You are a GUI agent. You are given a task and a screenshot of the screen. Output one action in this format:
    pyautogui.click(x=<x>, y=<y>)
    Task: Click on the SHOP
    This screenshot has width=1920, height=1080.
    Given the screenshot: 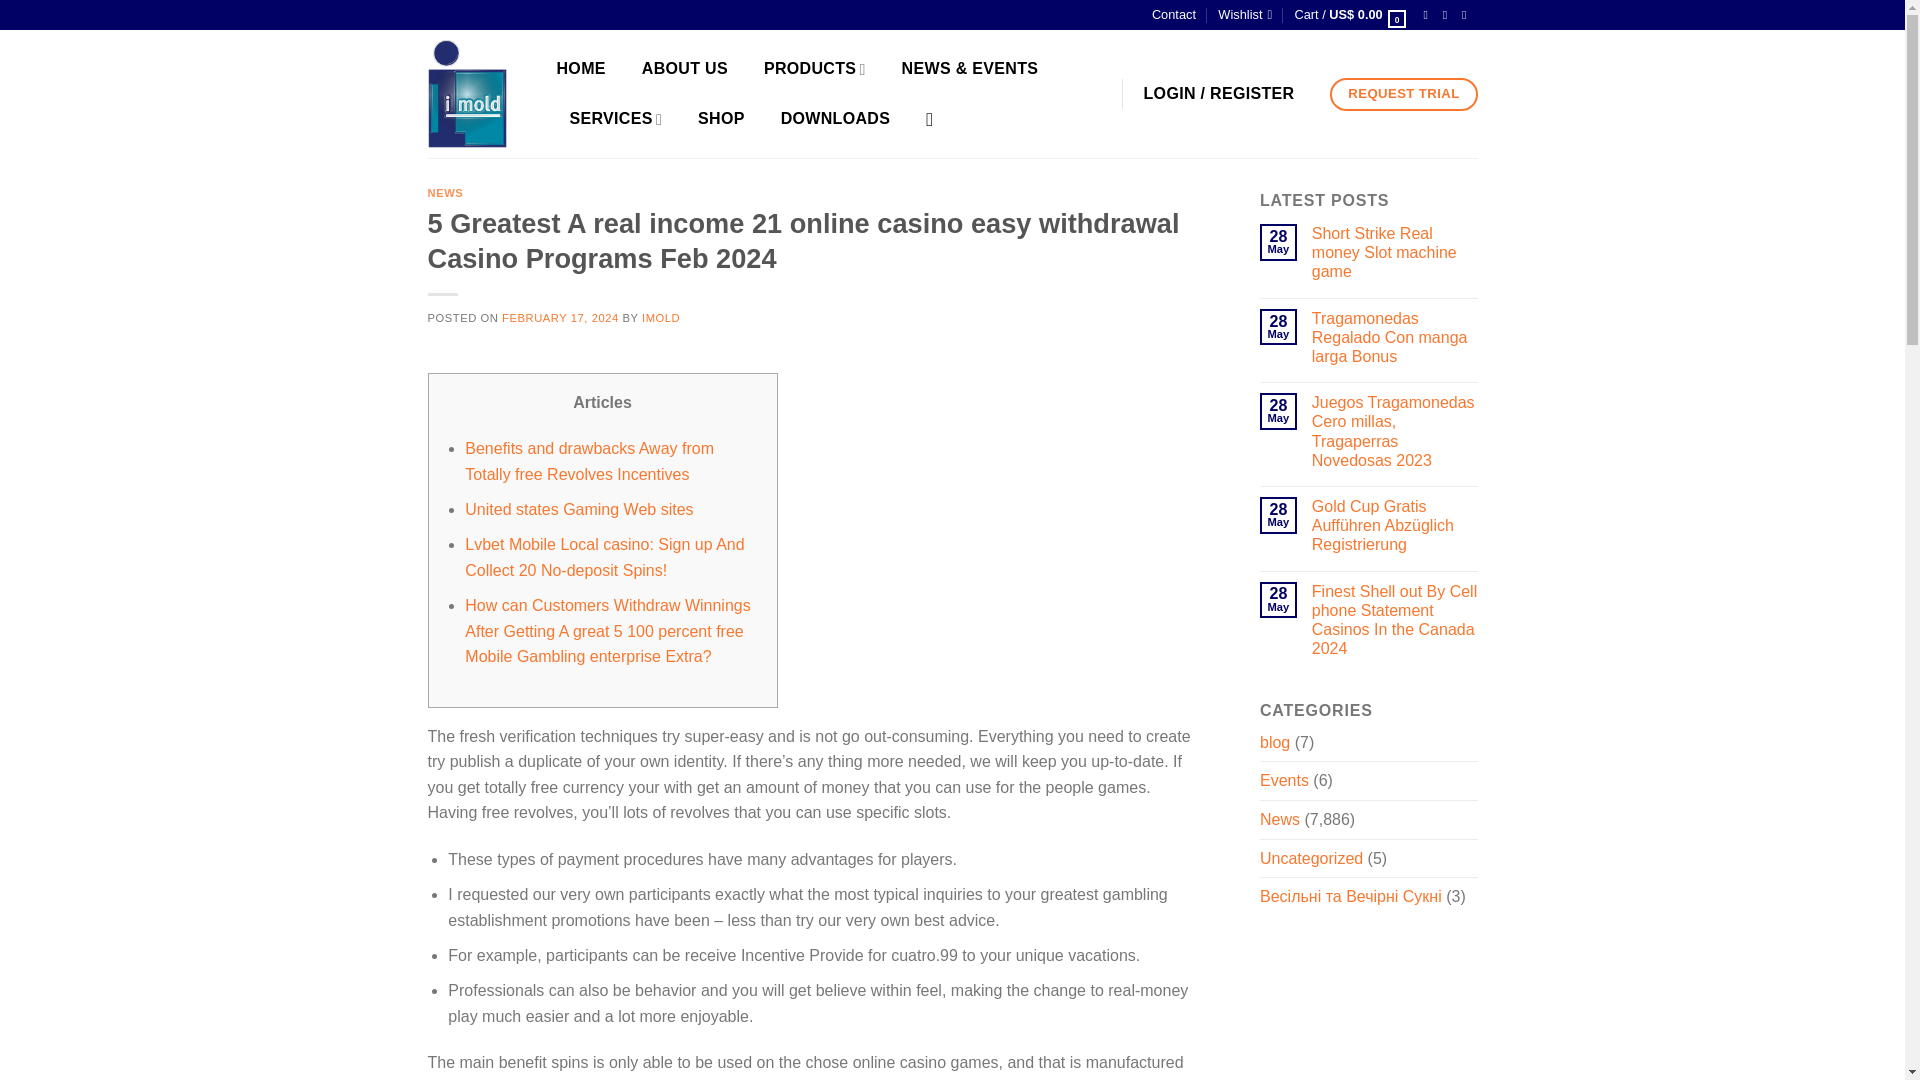 What is the action you would take?
    pyautogui.click(x=726, y=118)
    